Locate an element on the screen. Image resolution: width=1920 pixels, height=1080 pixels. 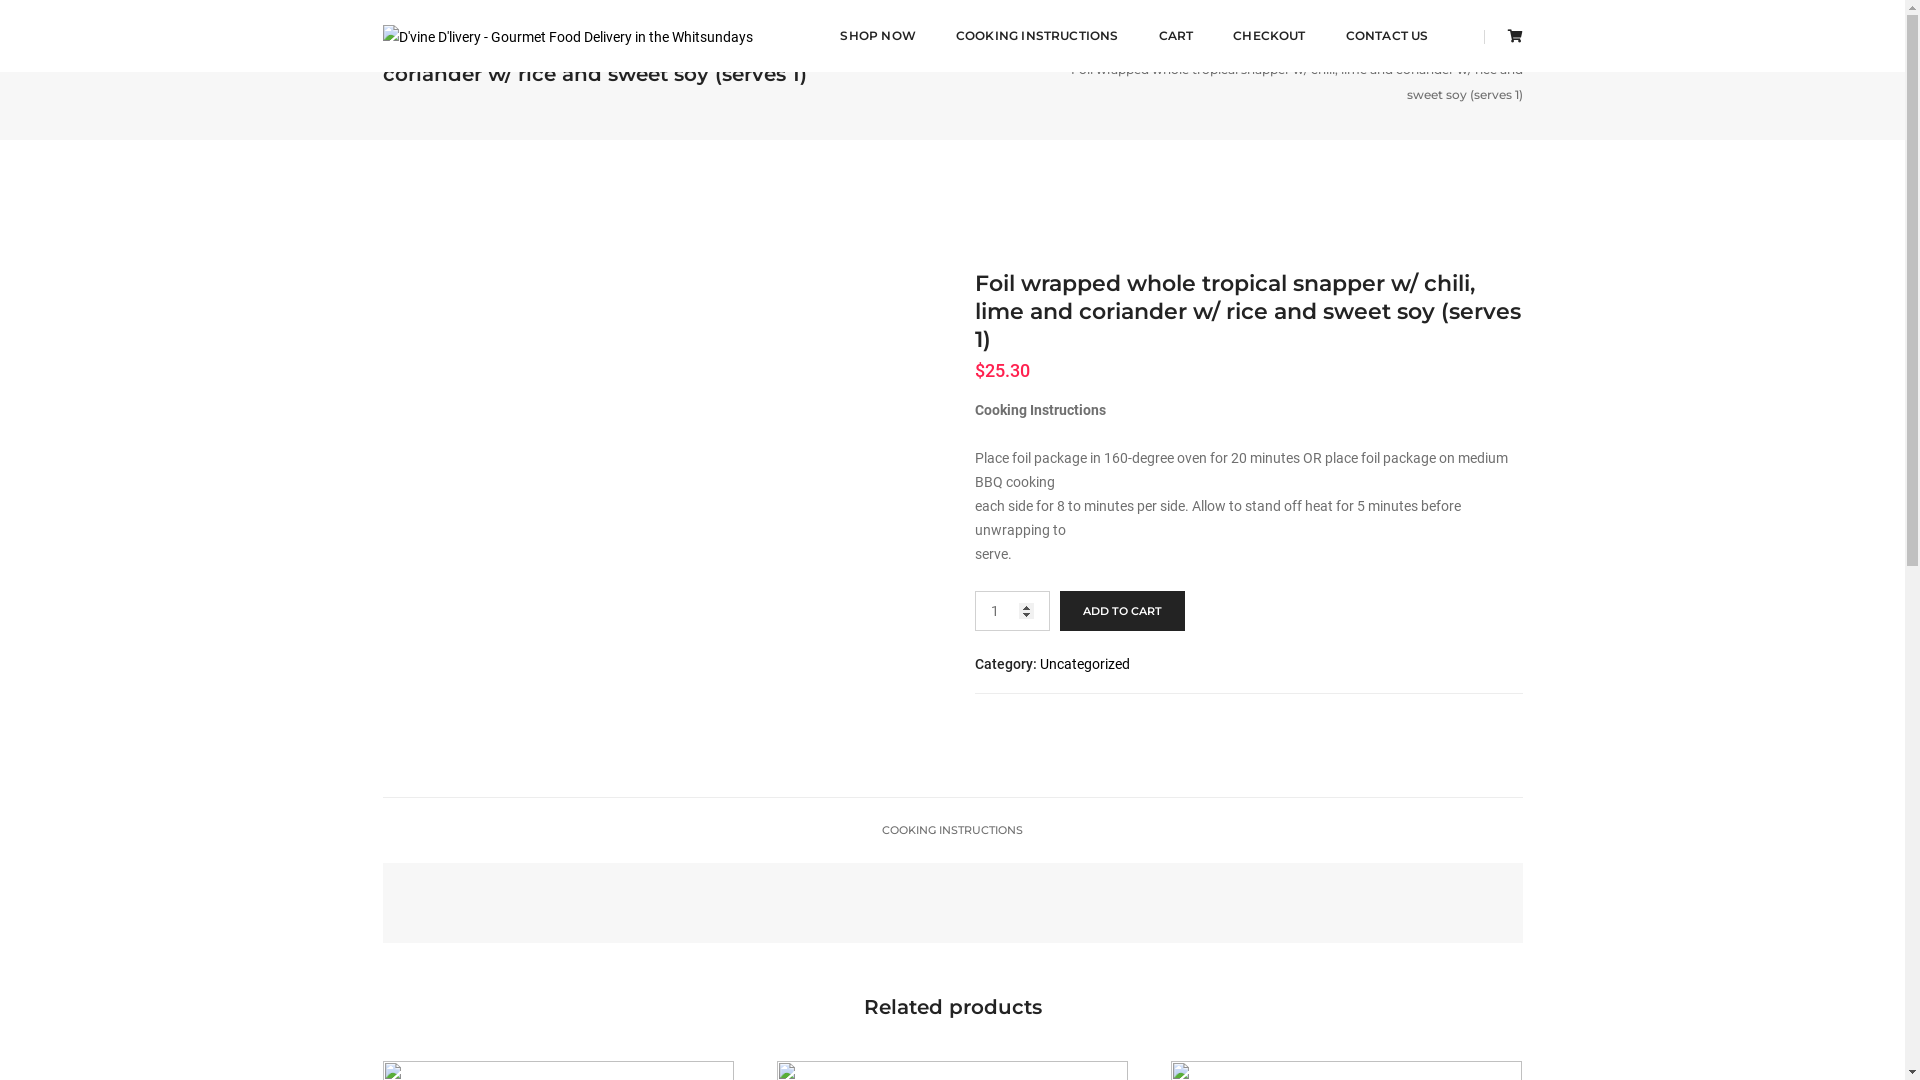
COOKING INSTRUCTIONS is located at coordinates (1038, 36).